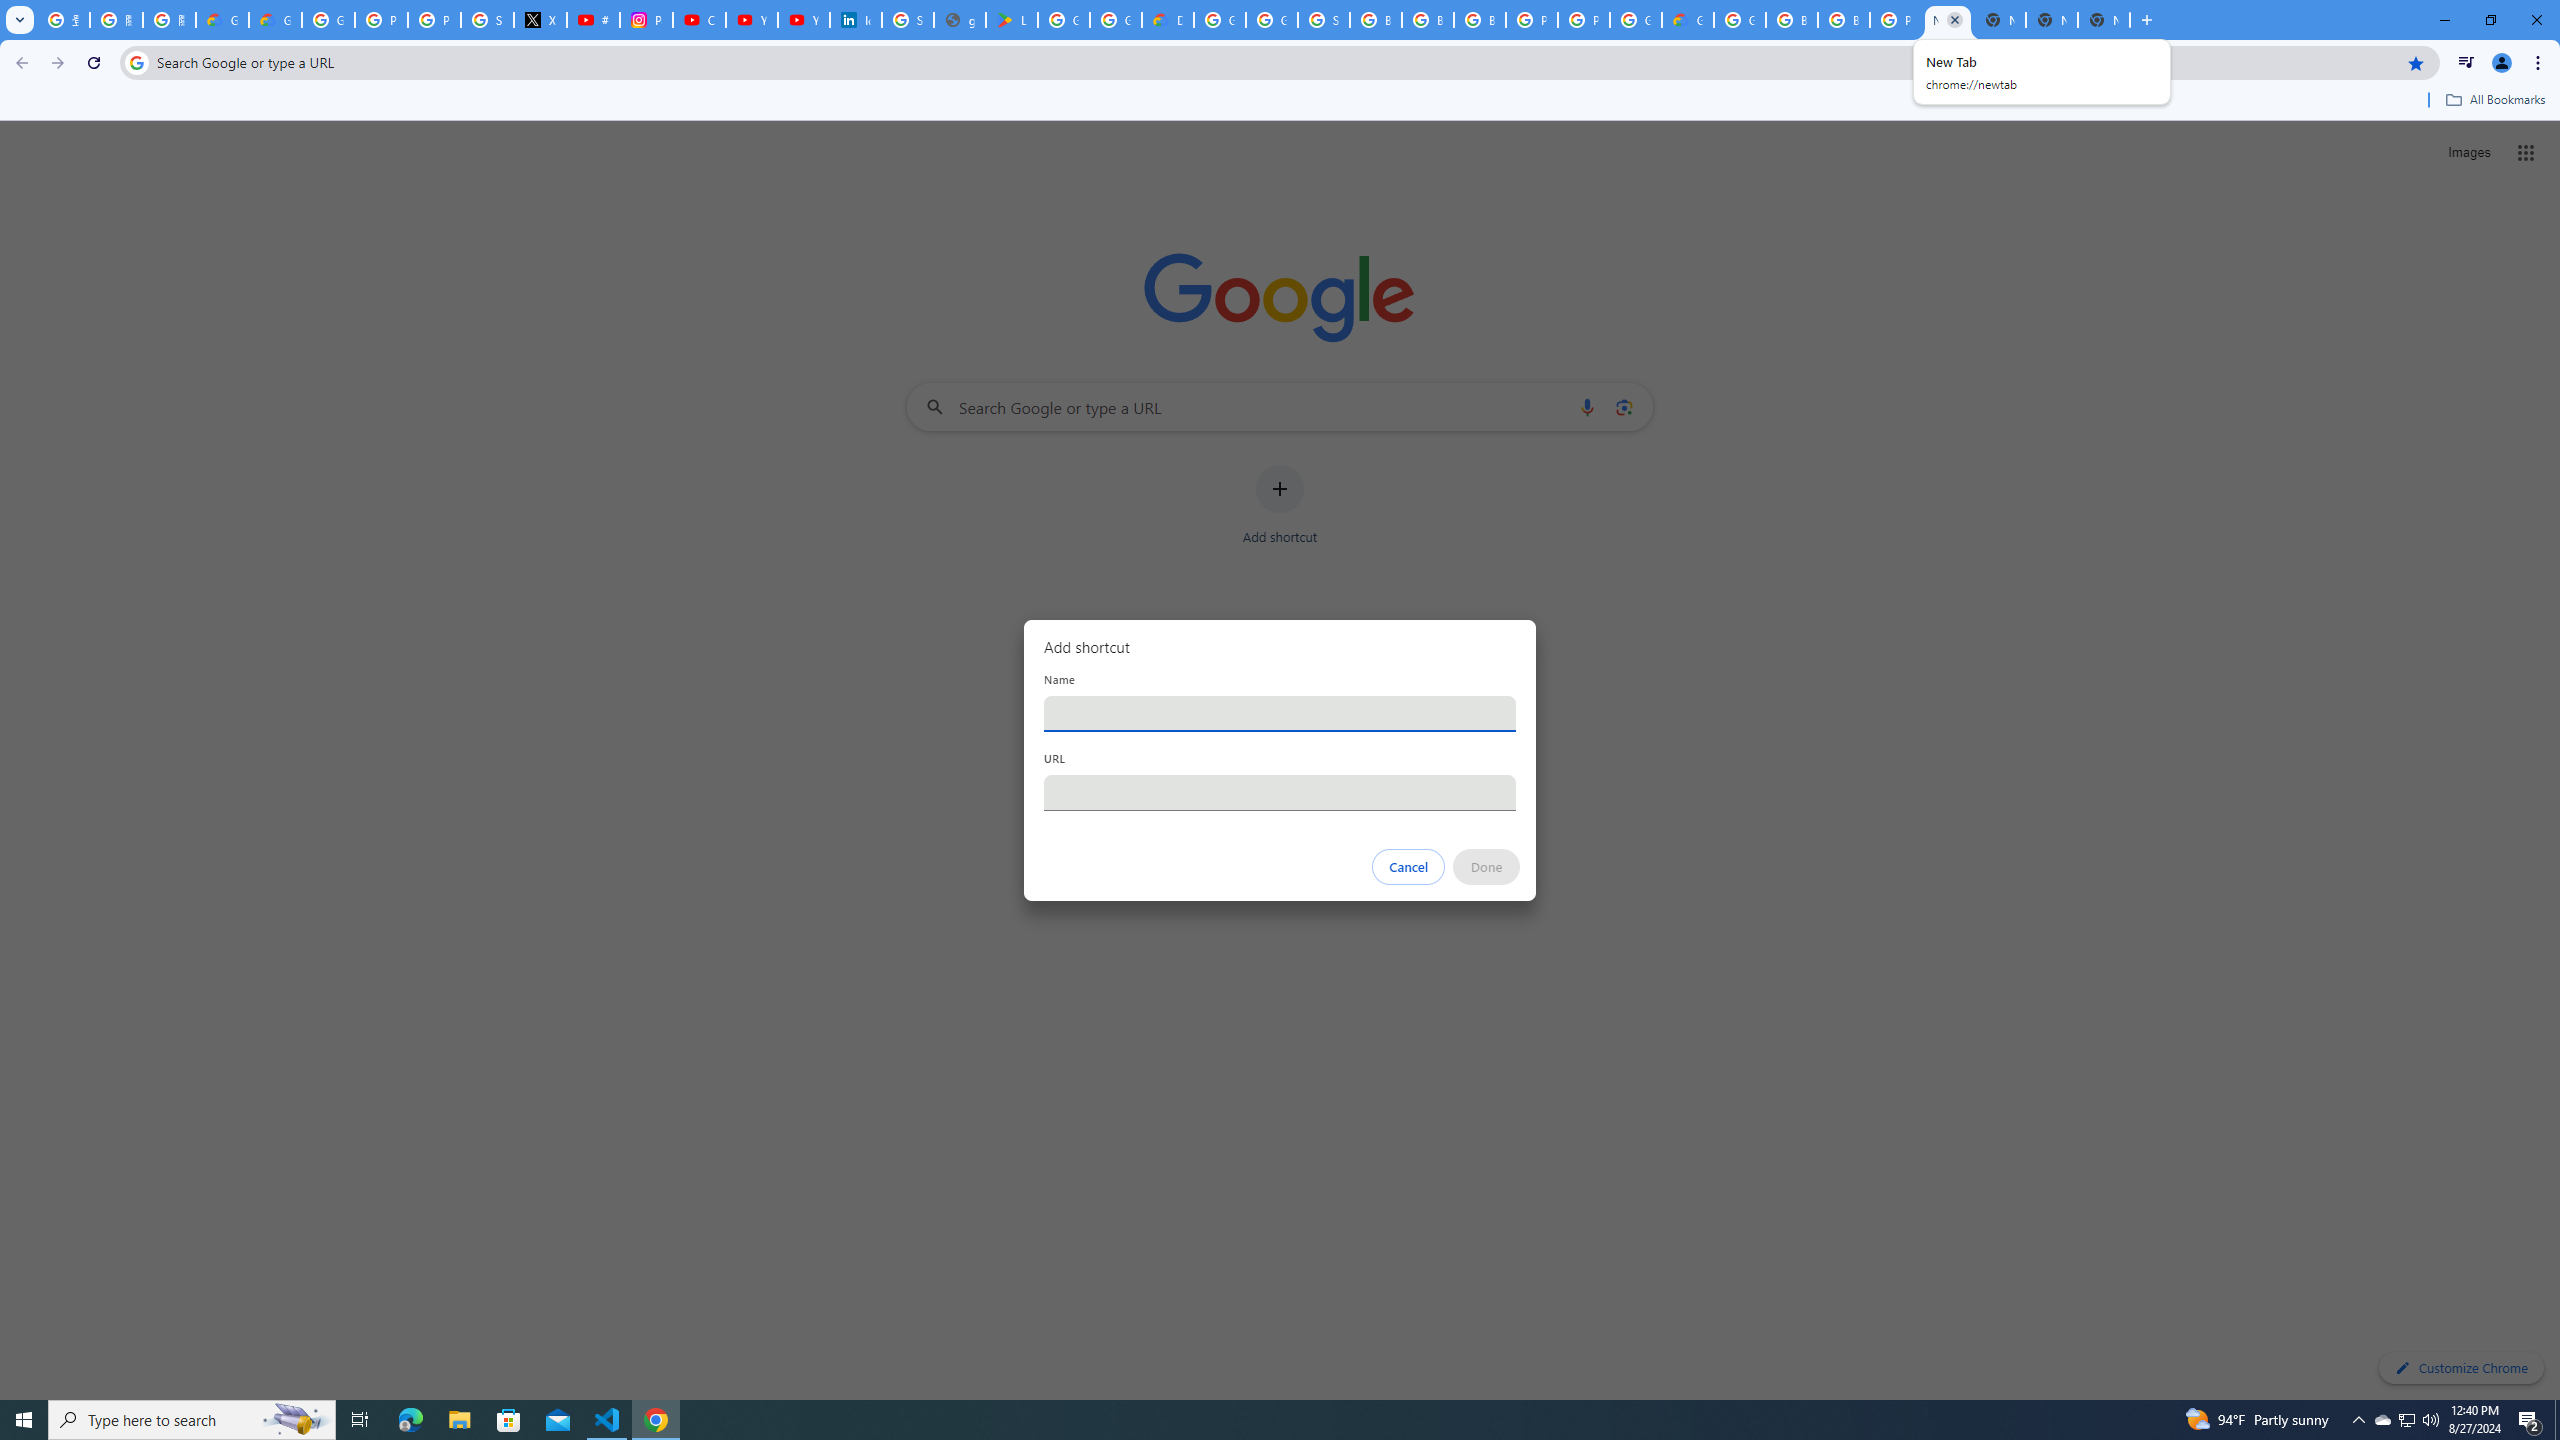  I want to click on Browse Chrome as a guest - Computer - Google Chrome Help, so click(1376, 20).